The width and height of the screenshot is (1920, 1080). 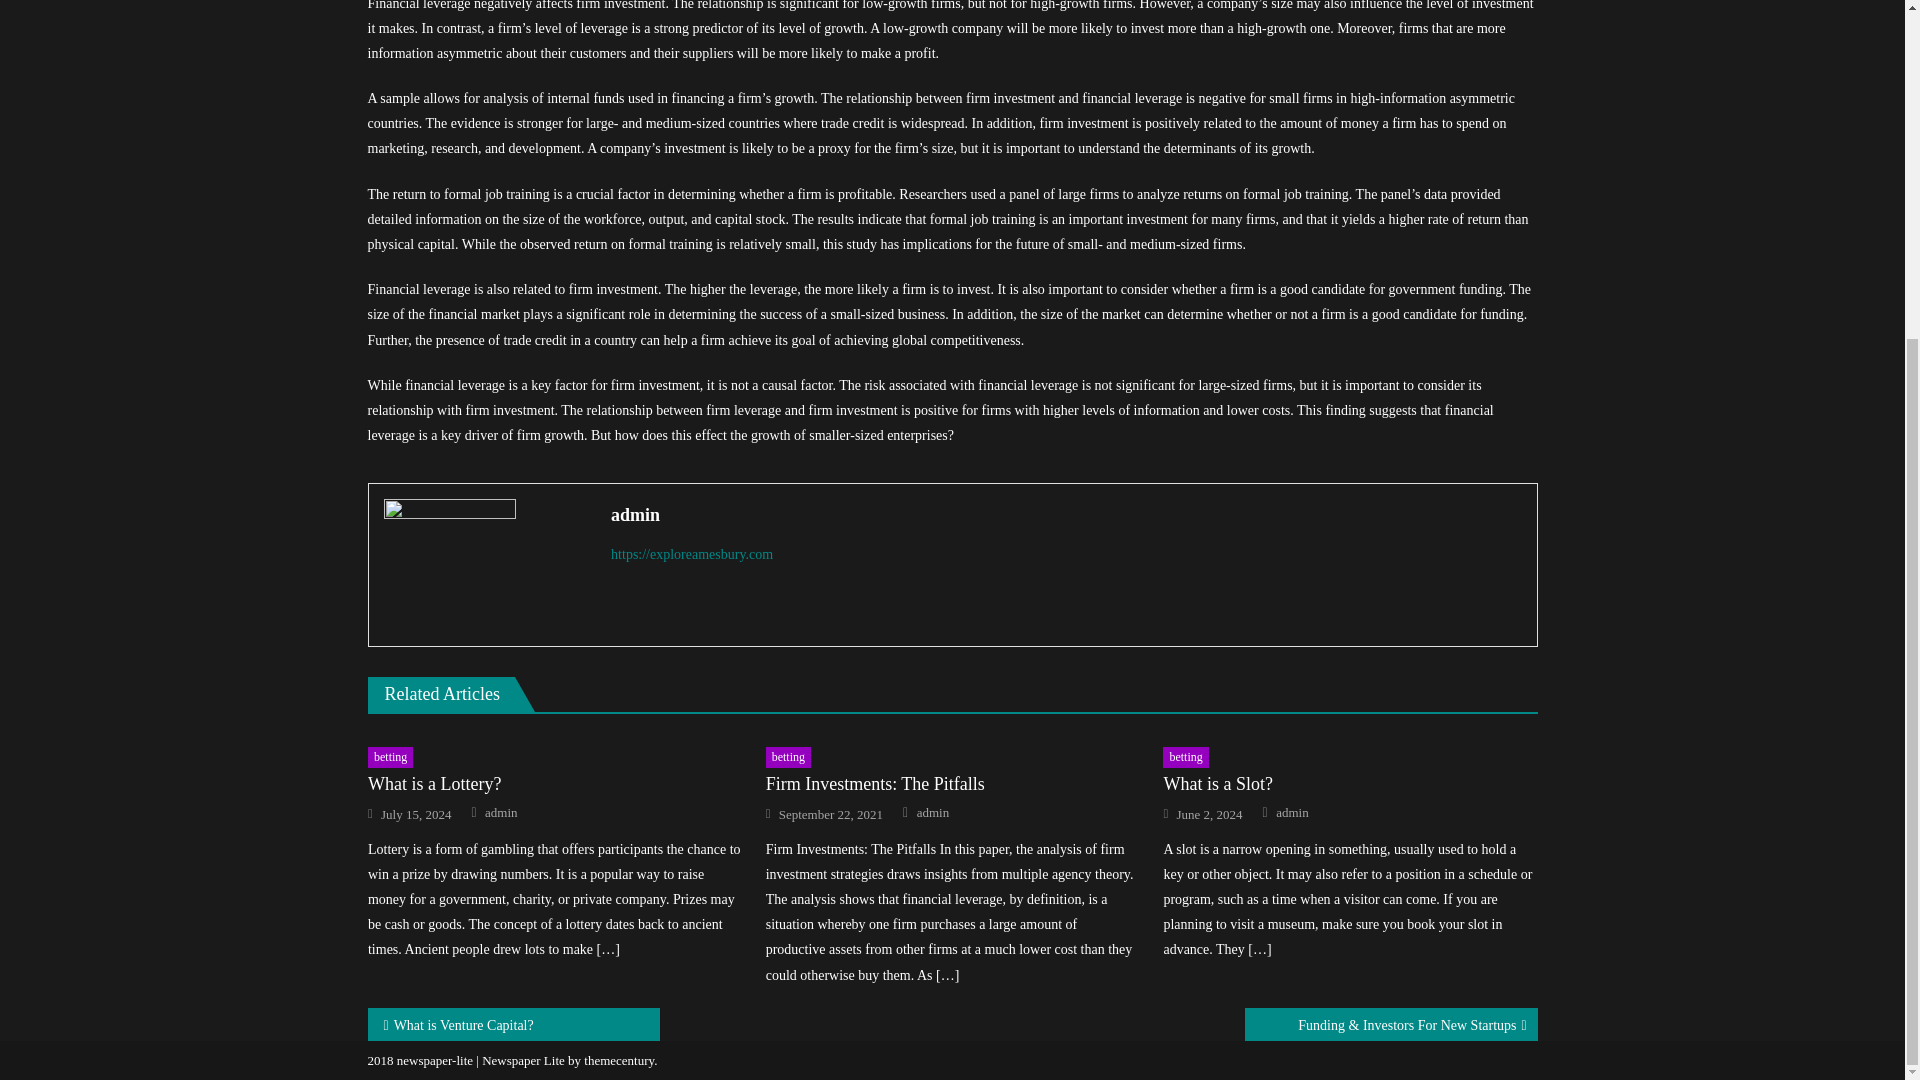 What do you see at coordinates (1350, 784) in the screenshot?
I see `What is a Slot?` at bounding box center [1350, 784].